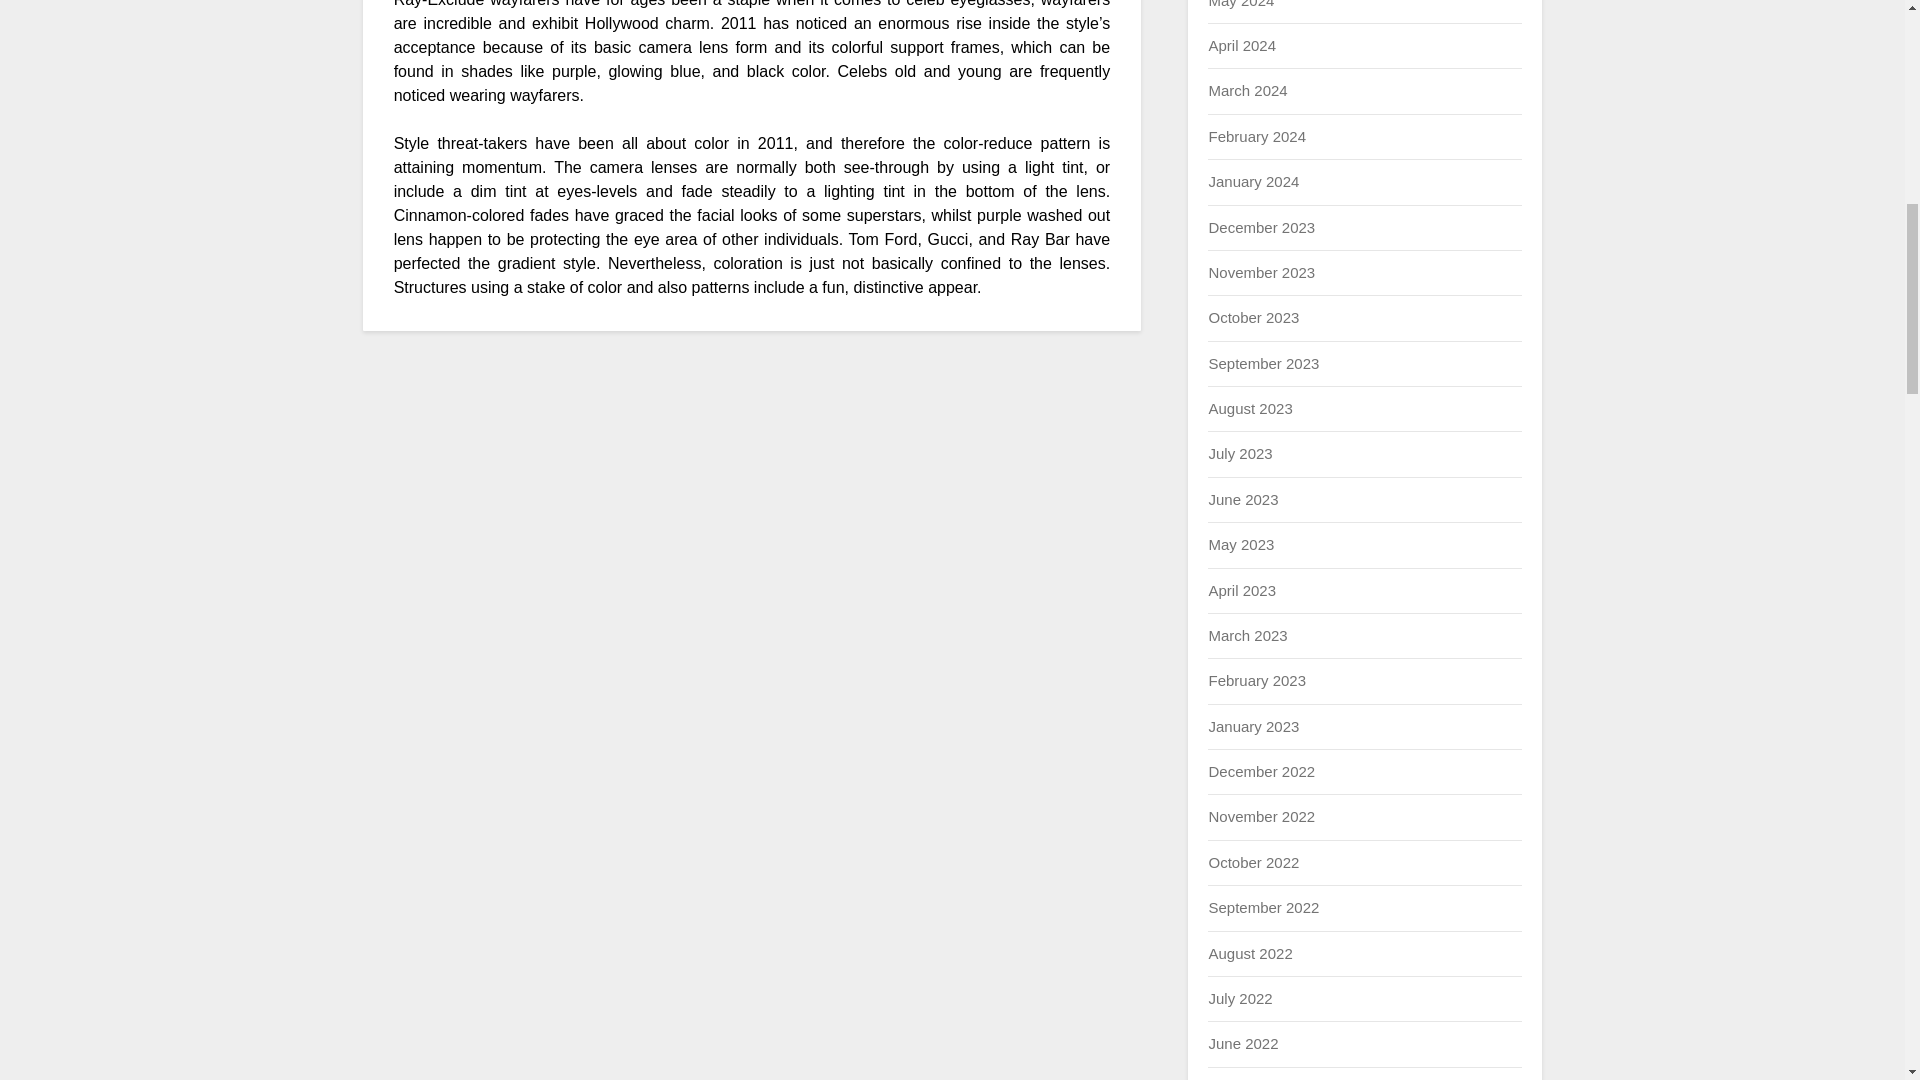 Image resolution: width=1920 pixels, height=1080 pixels. I want to click on January 2024, so click(1253, 181).